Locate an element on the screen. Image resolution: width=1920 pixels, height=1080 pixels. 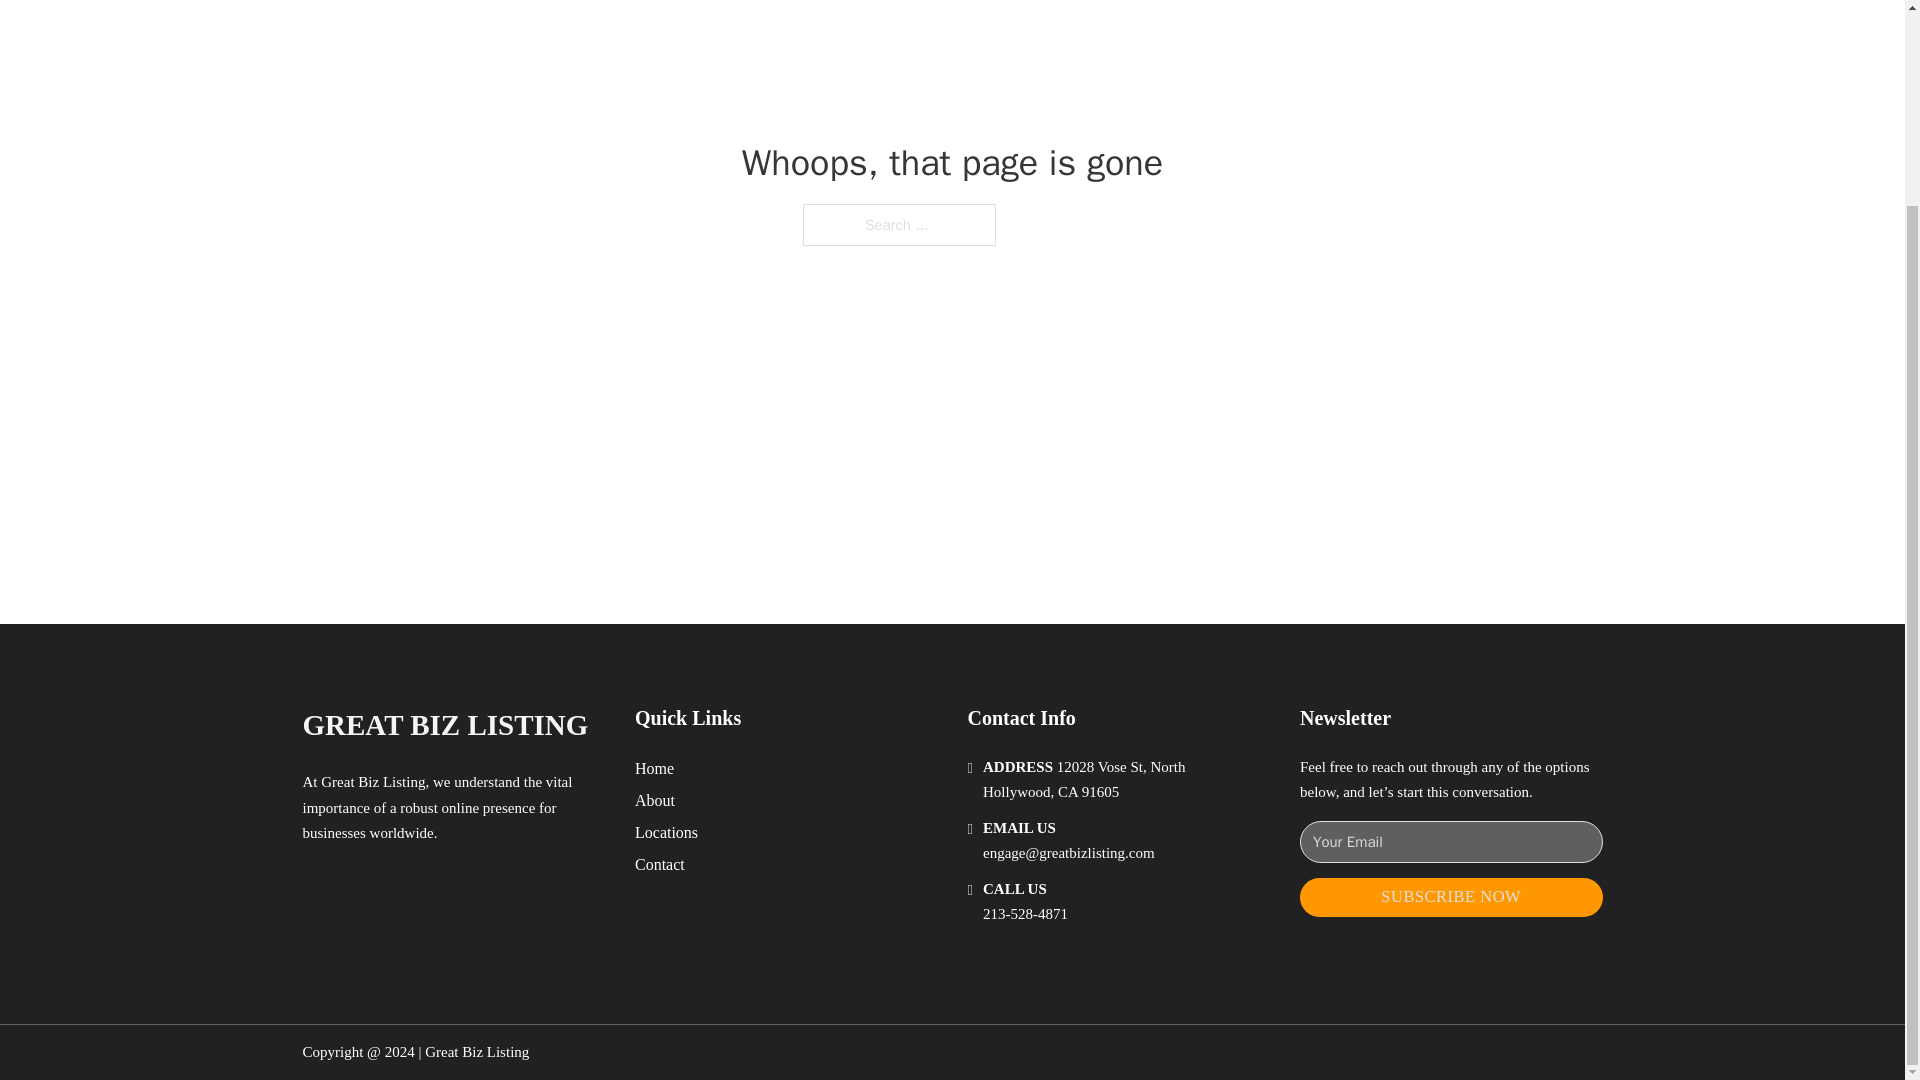
GREAT BIZ LISTING is located at coordinates (444, 724).